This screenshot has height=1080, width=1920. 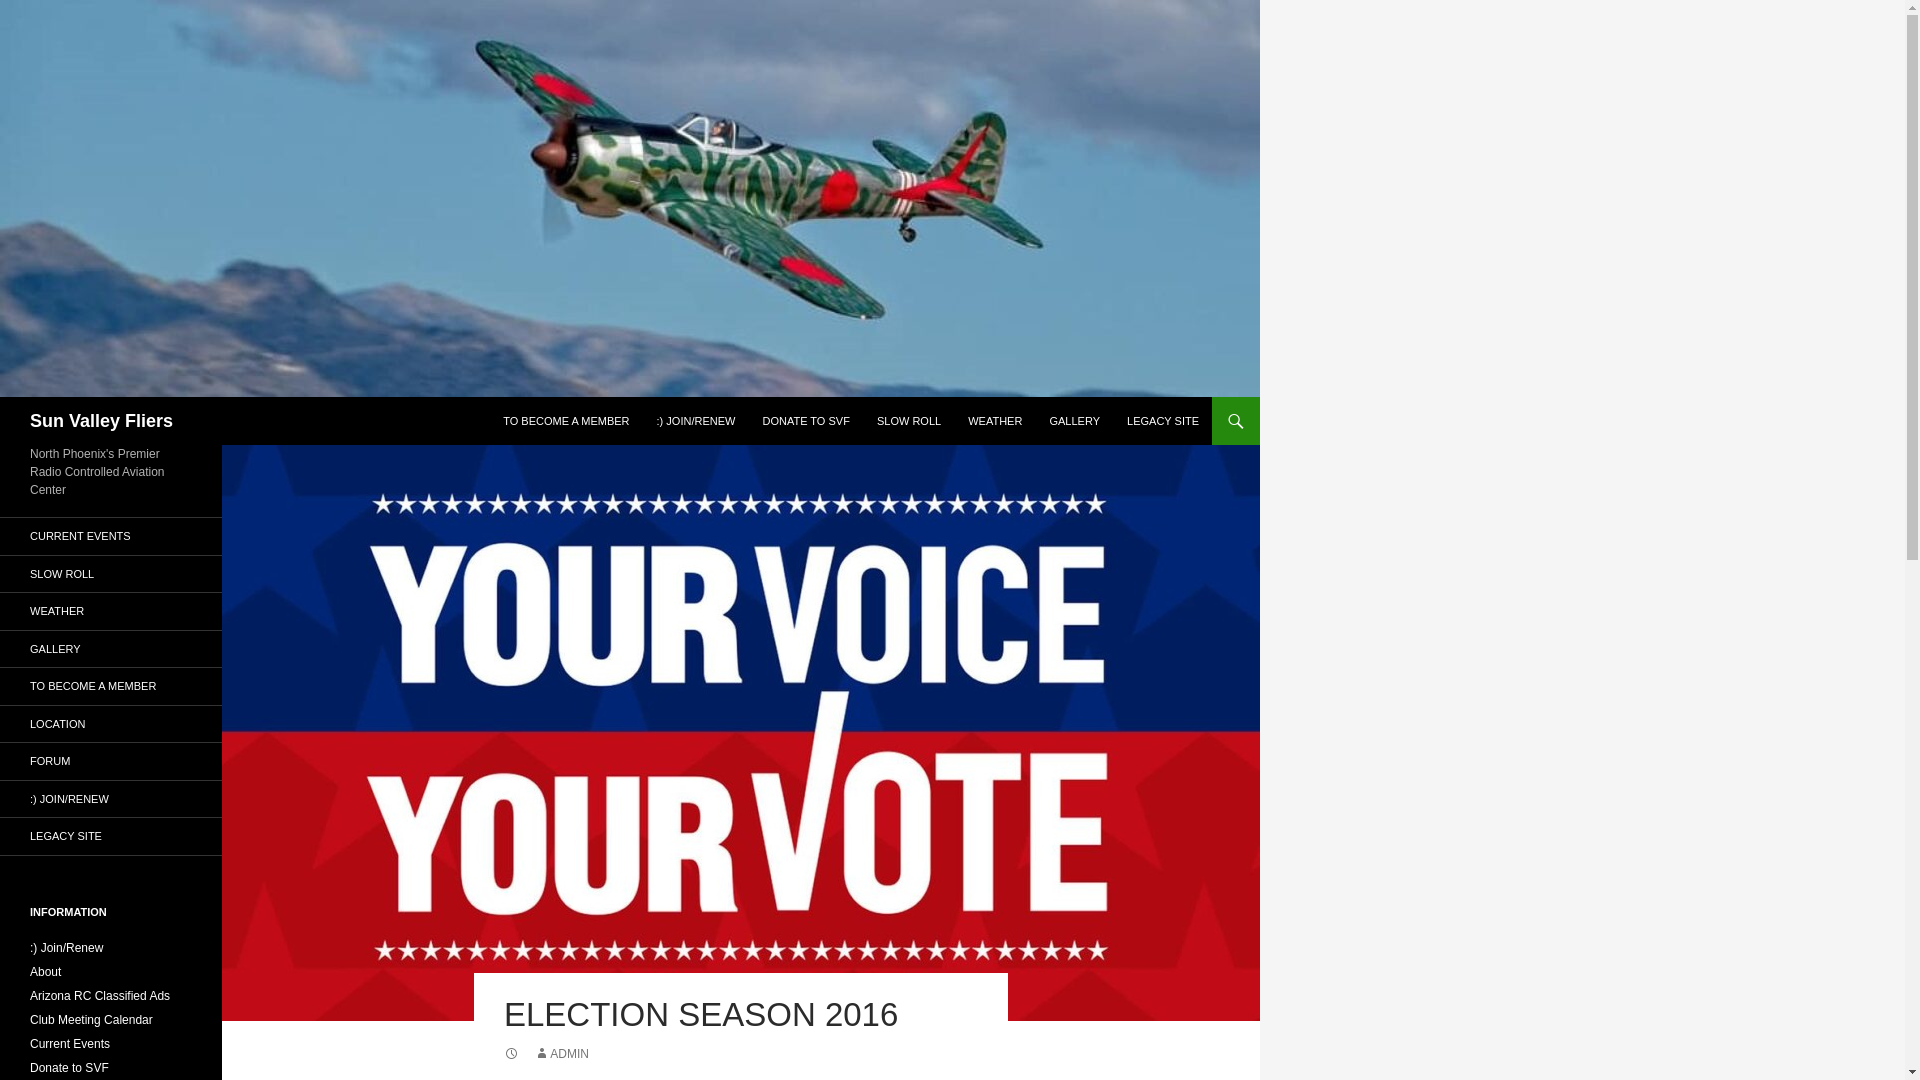 I want to click on FORUM, so click(x=111, y=761).